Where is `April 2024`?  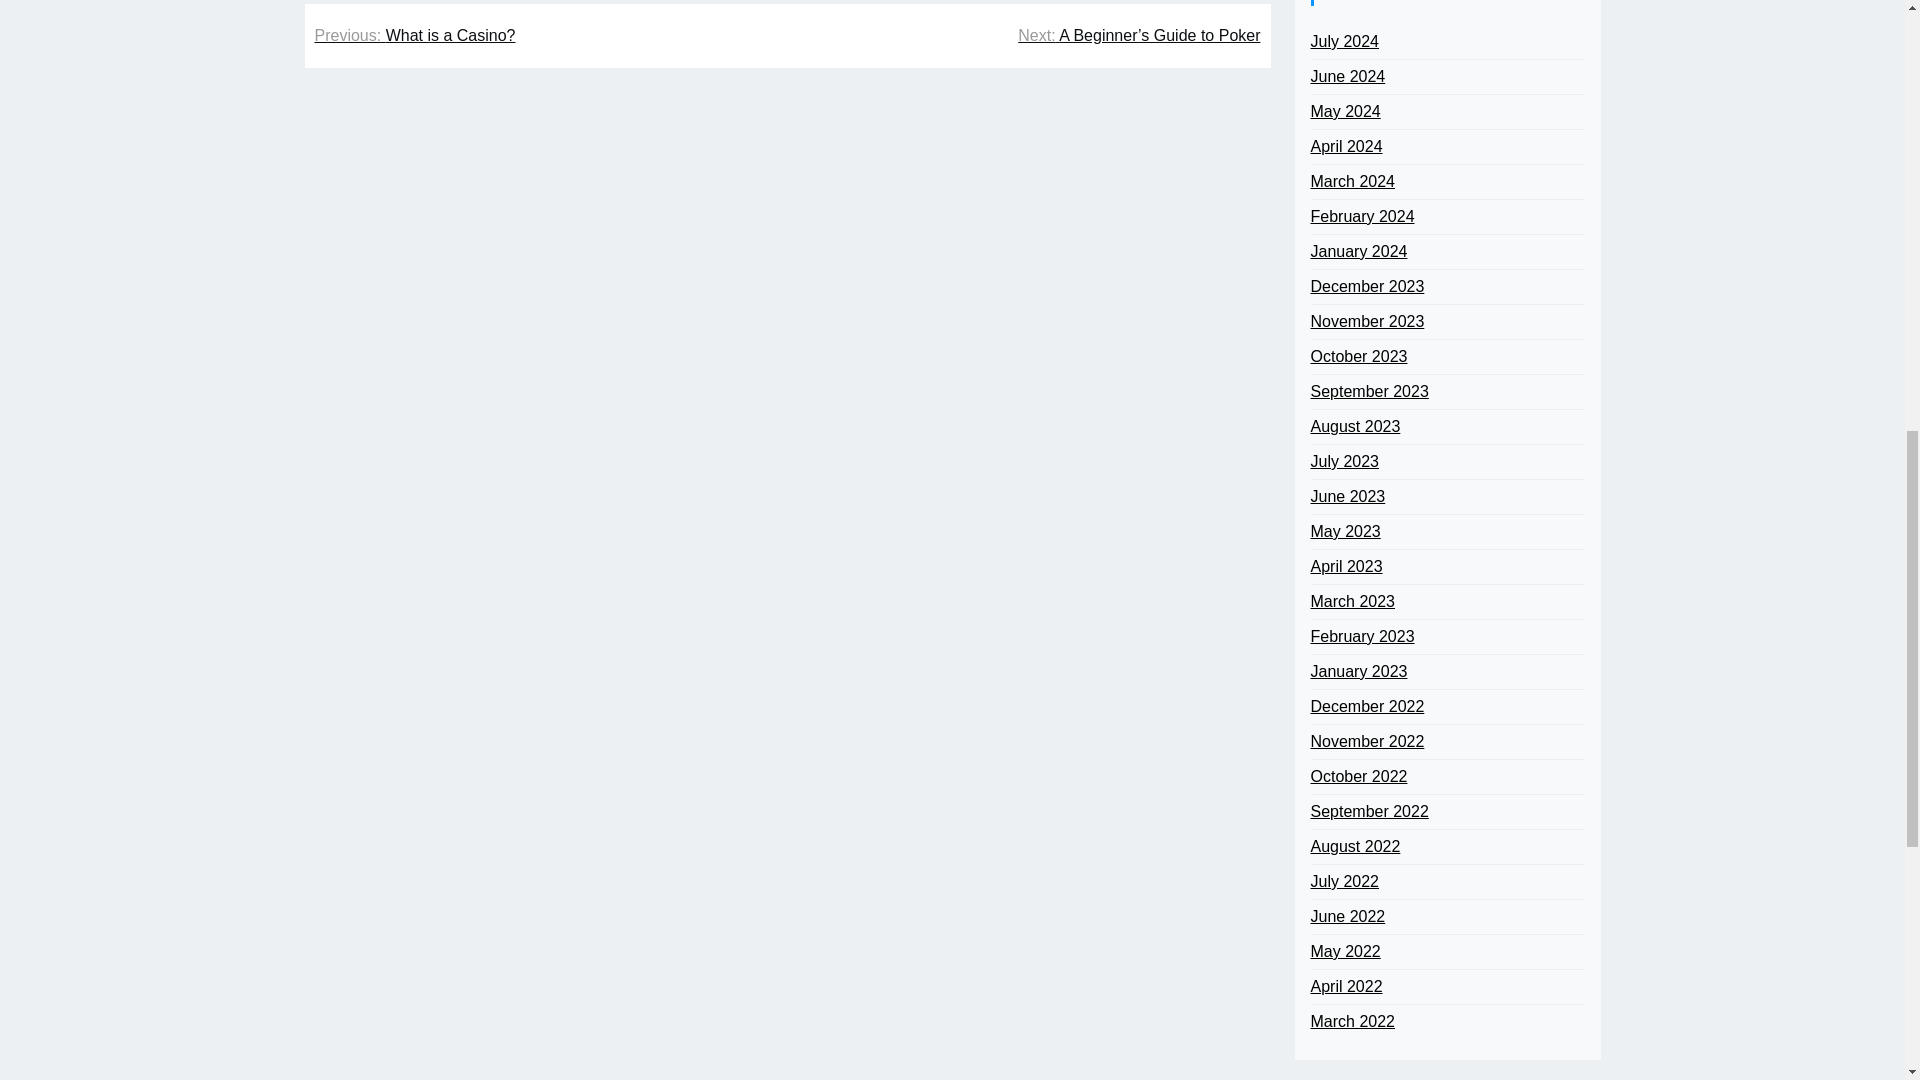
April 2024 is located at coordinates (1346, 146).